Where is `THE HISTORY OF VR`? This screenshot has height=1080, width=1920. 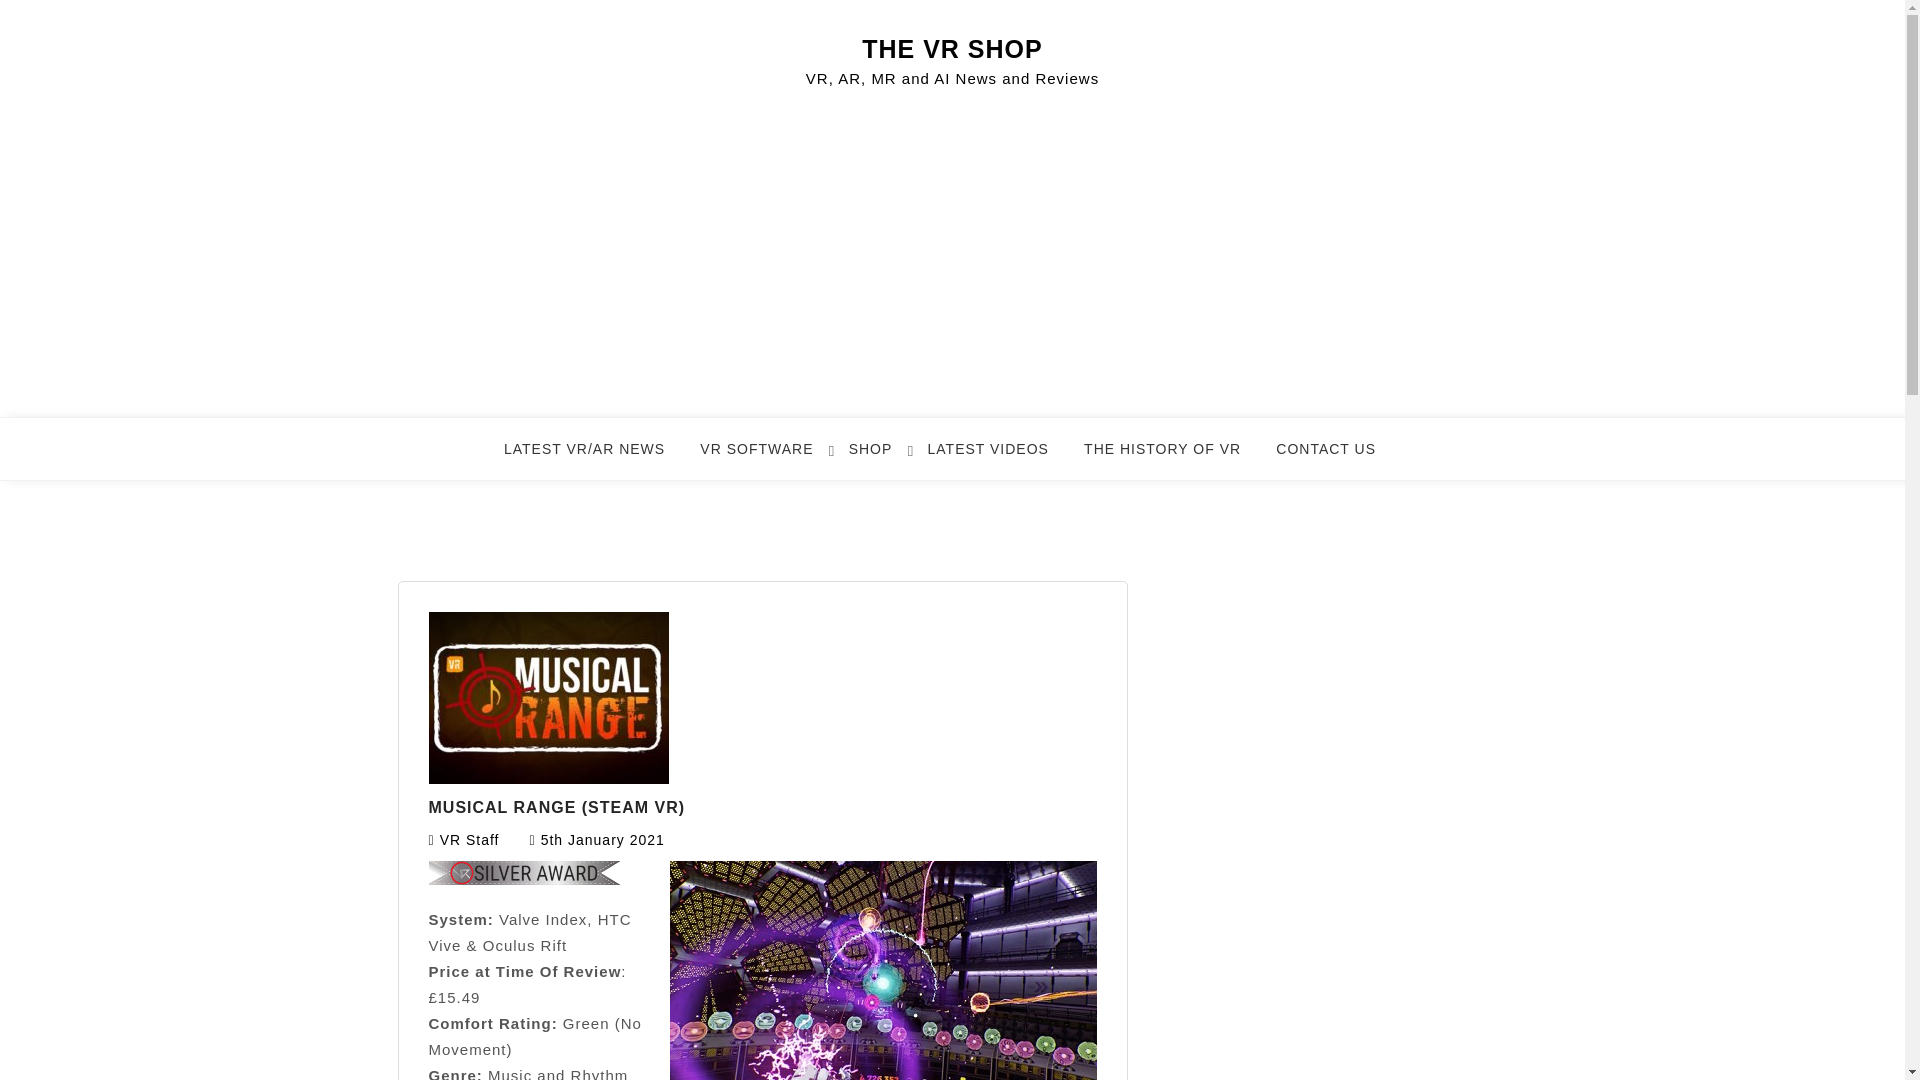 THE HISTORY OF VR is located at coordinates (1174, 458).